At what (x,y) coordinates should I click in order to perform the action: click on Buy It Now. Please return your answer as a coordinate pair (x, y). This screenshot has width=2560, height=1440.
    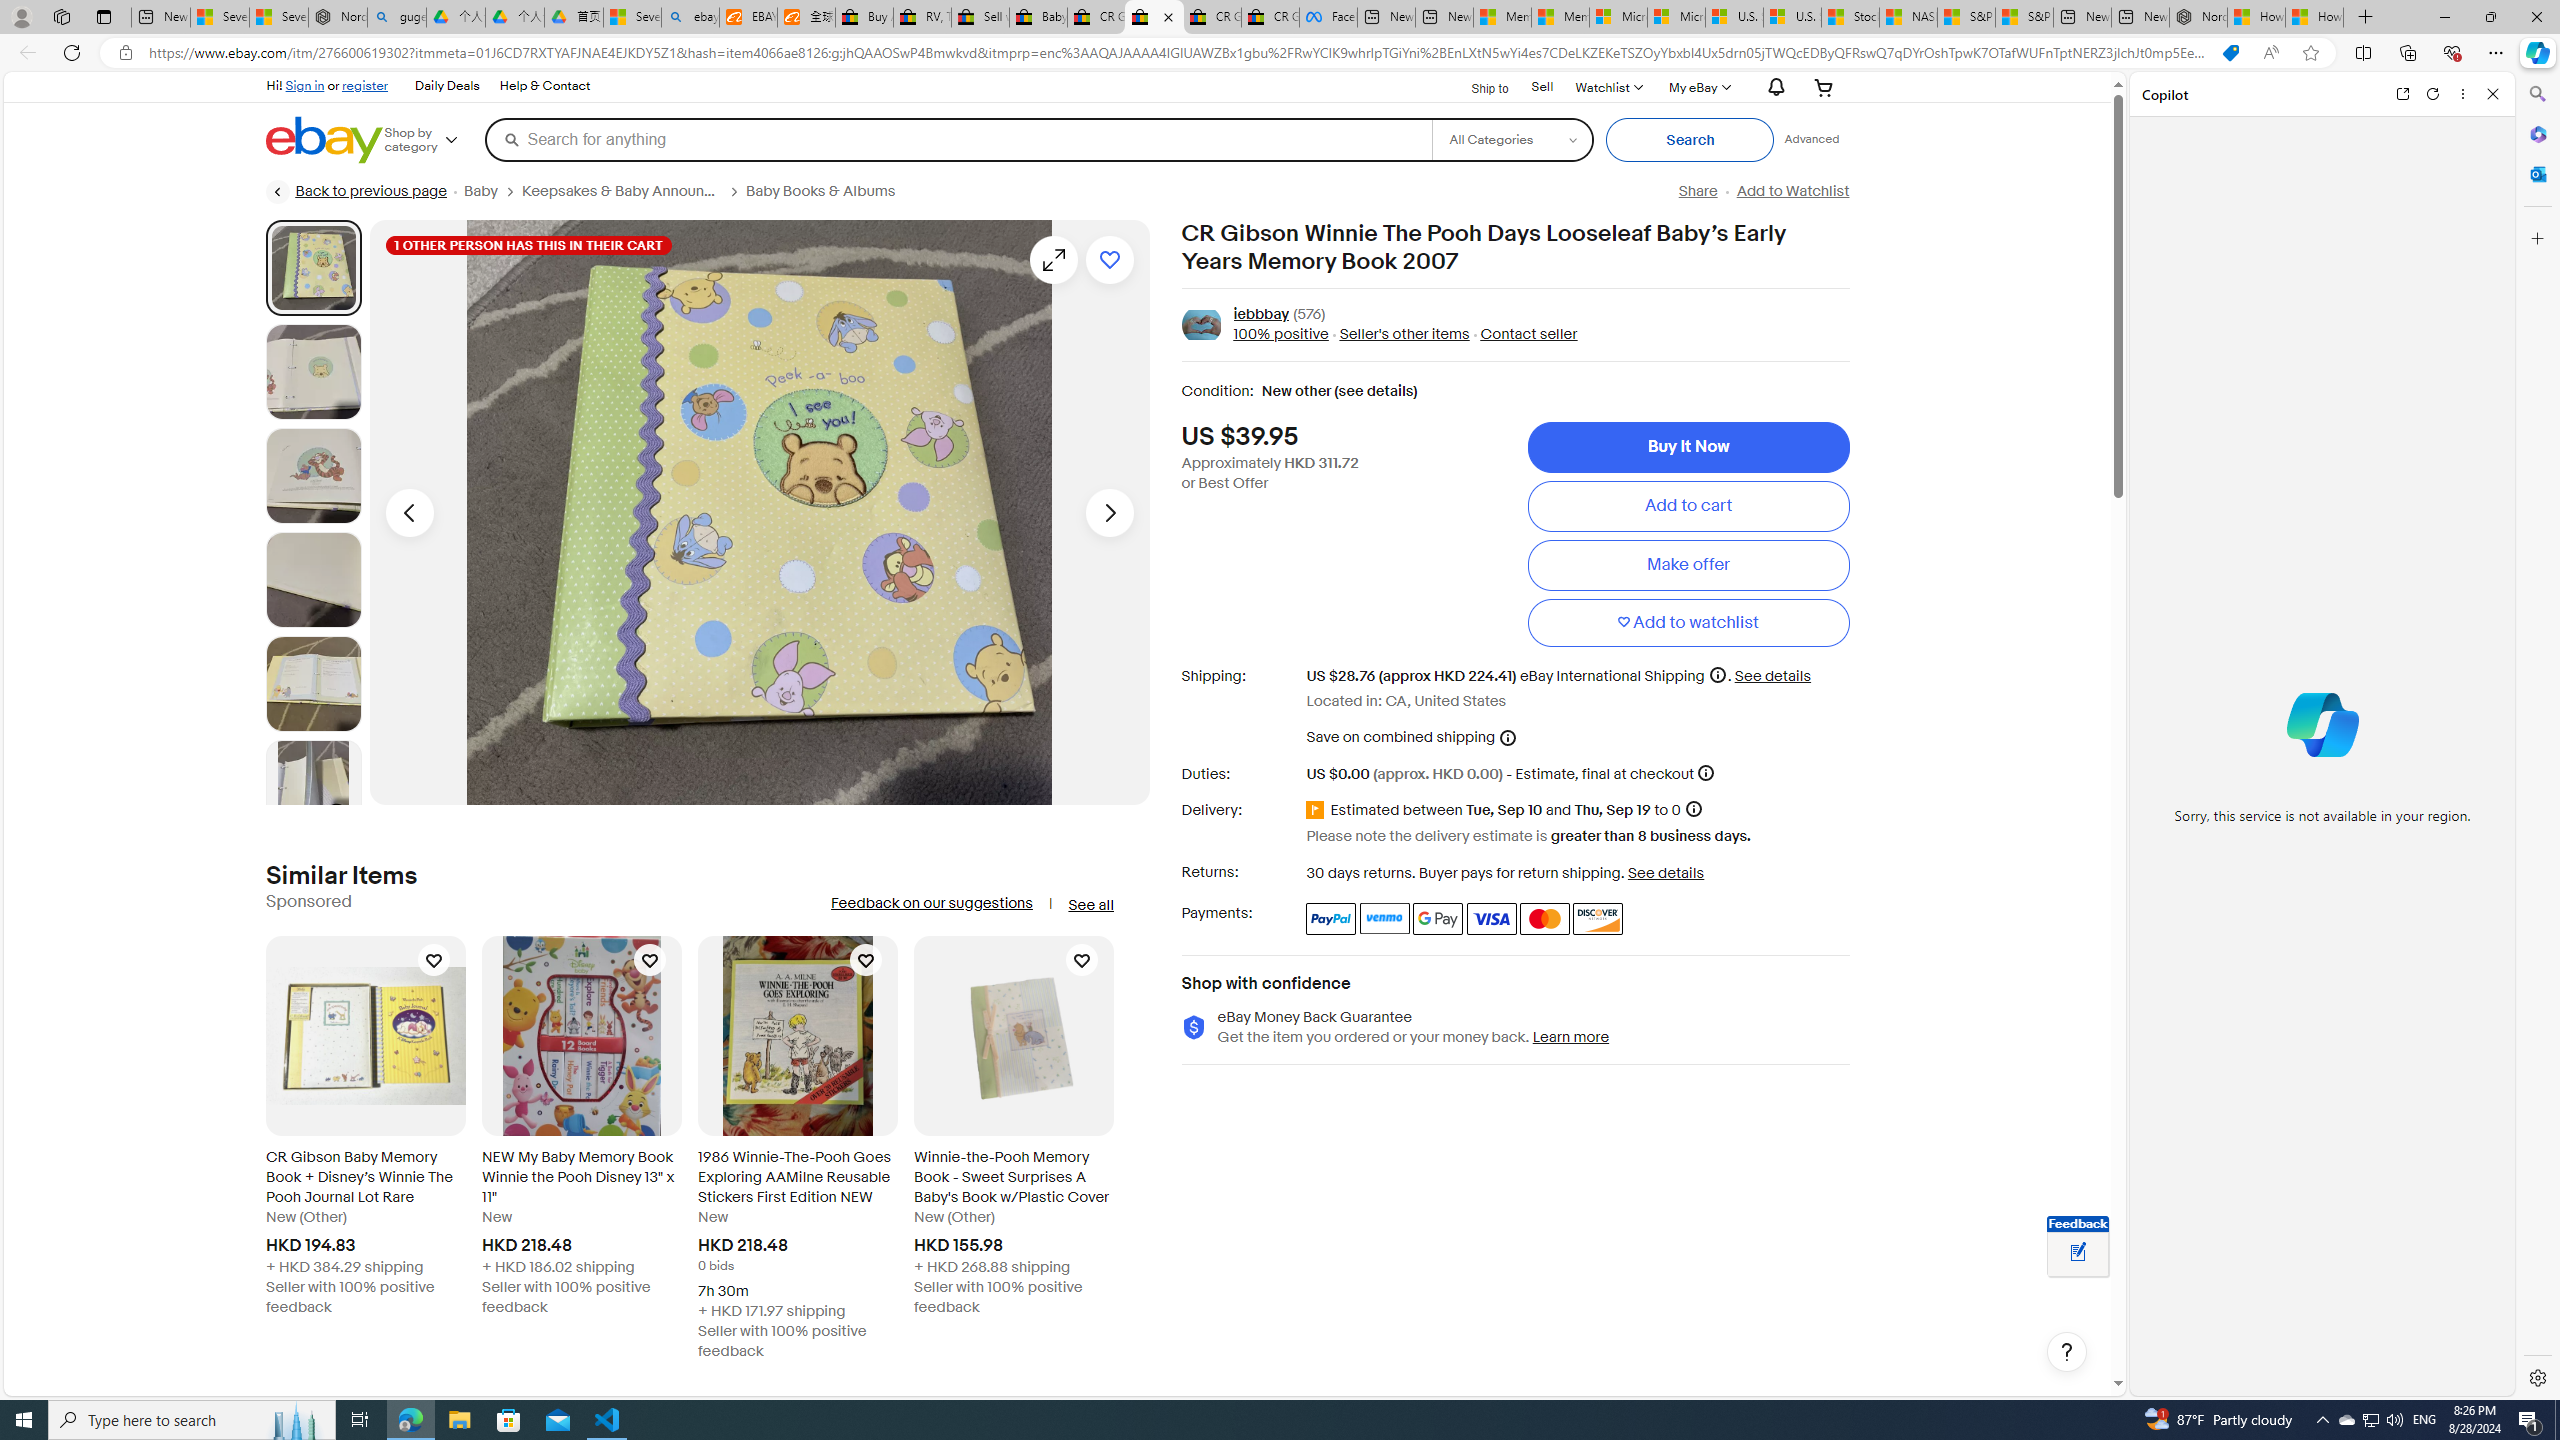
    Looking at the image, I should click on (1688, 446).